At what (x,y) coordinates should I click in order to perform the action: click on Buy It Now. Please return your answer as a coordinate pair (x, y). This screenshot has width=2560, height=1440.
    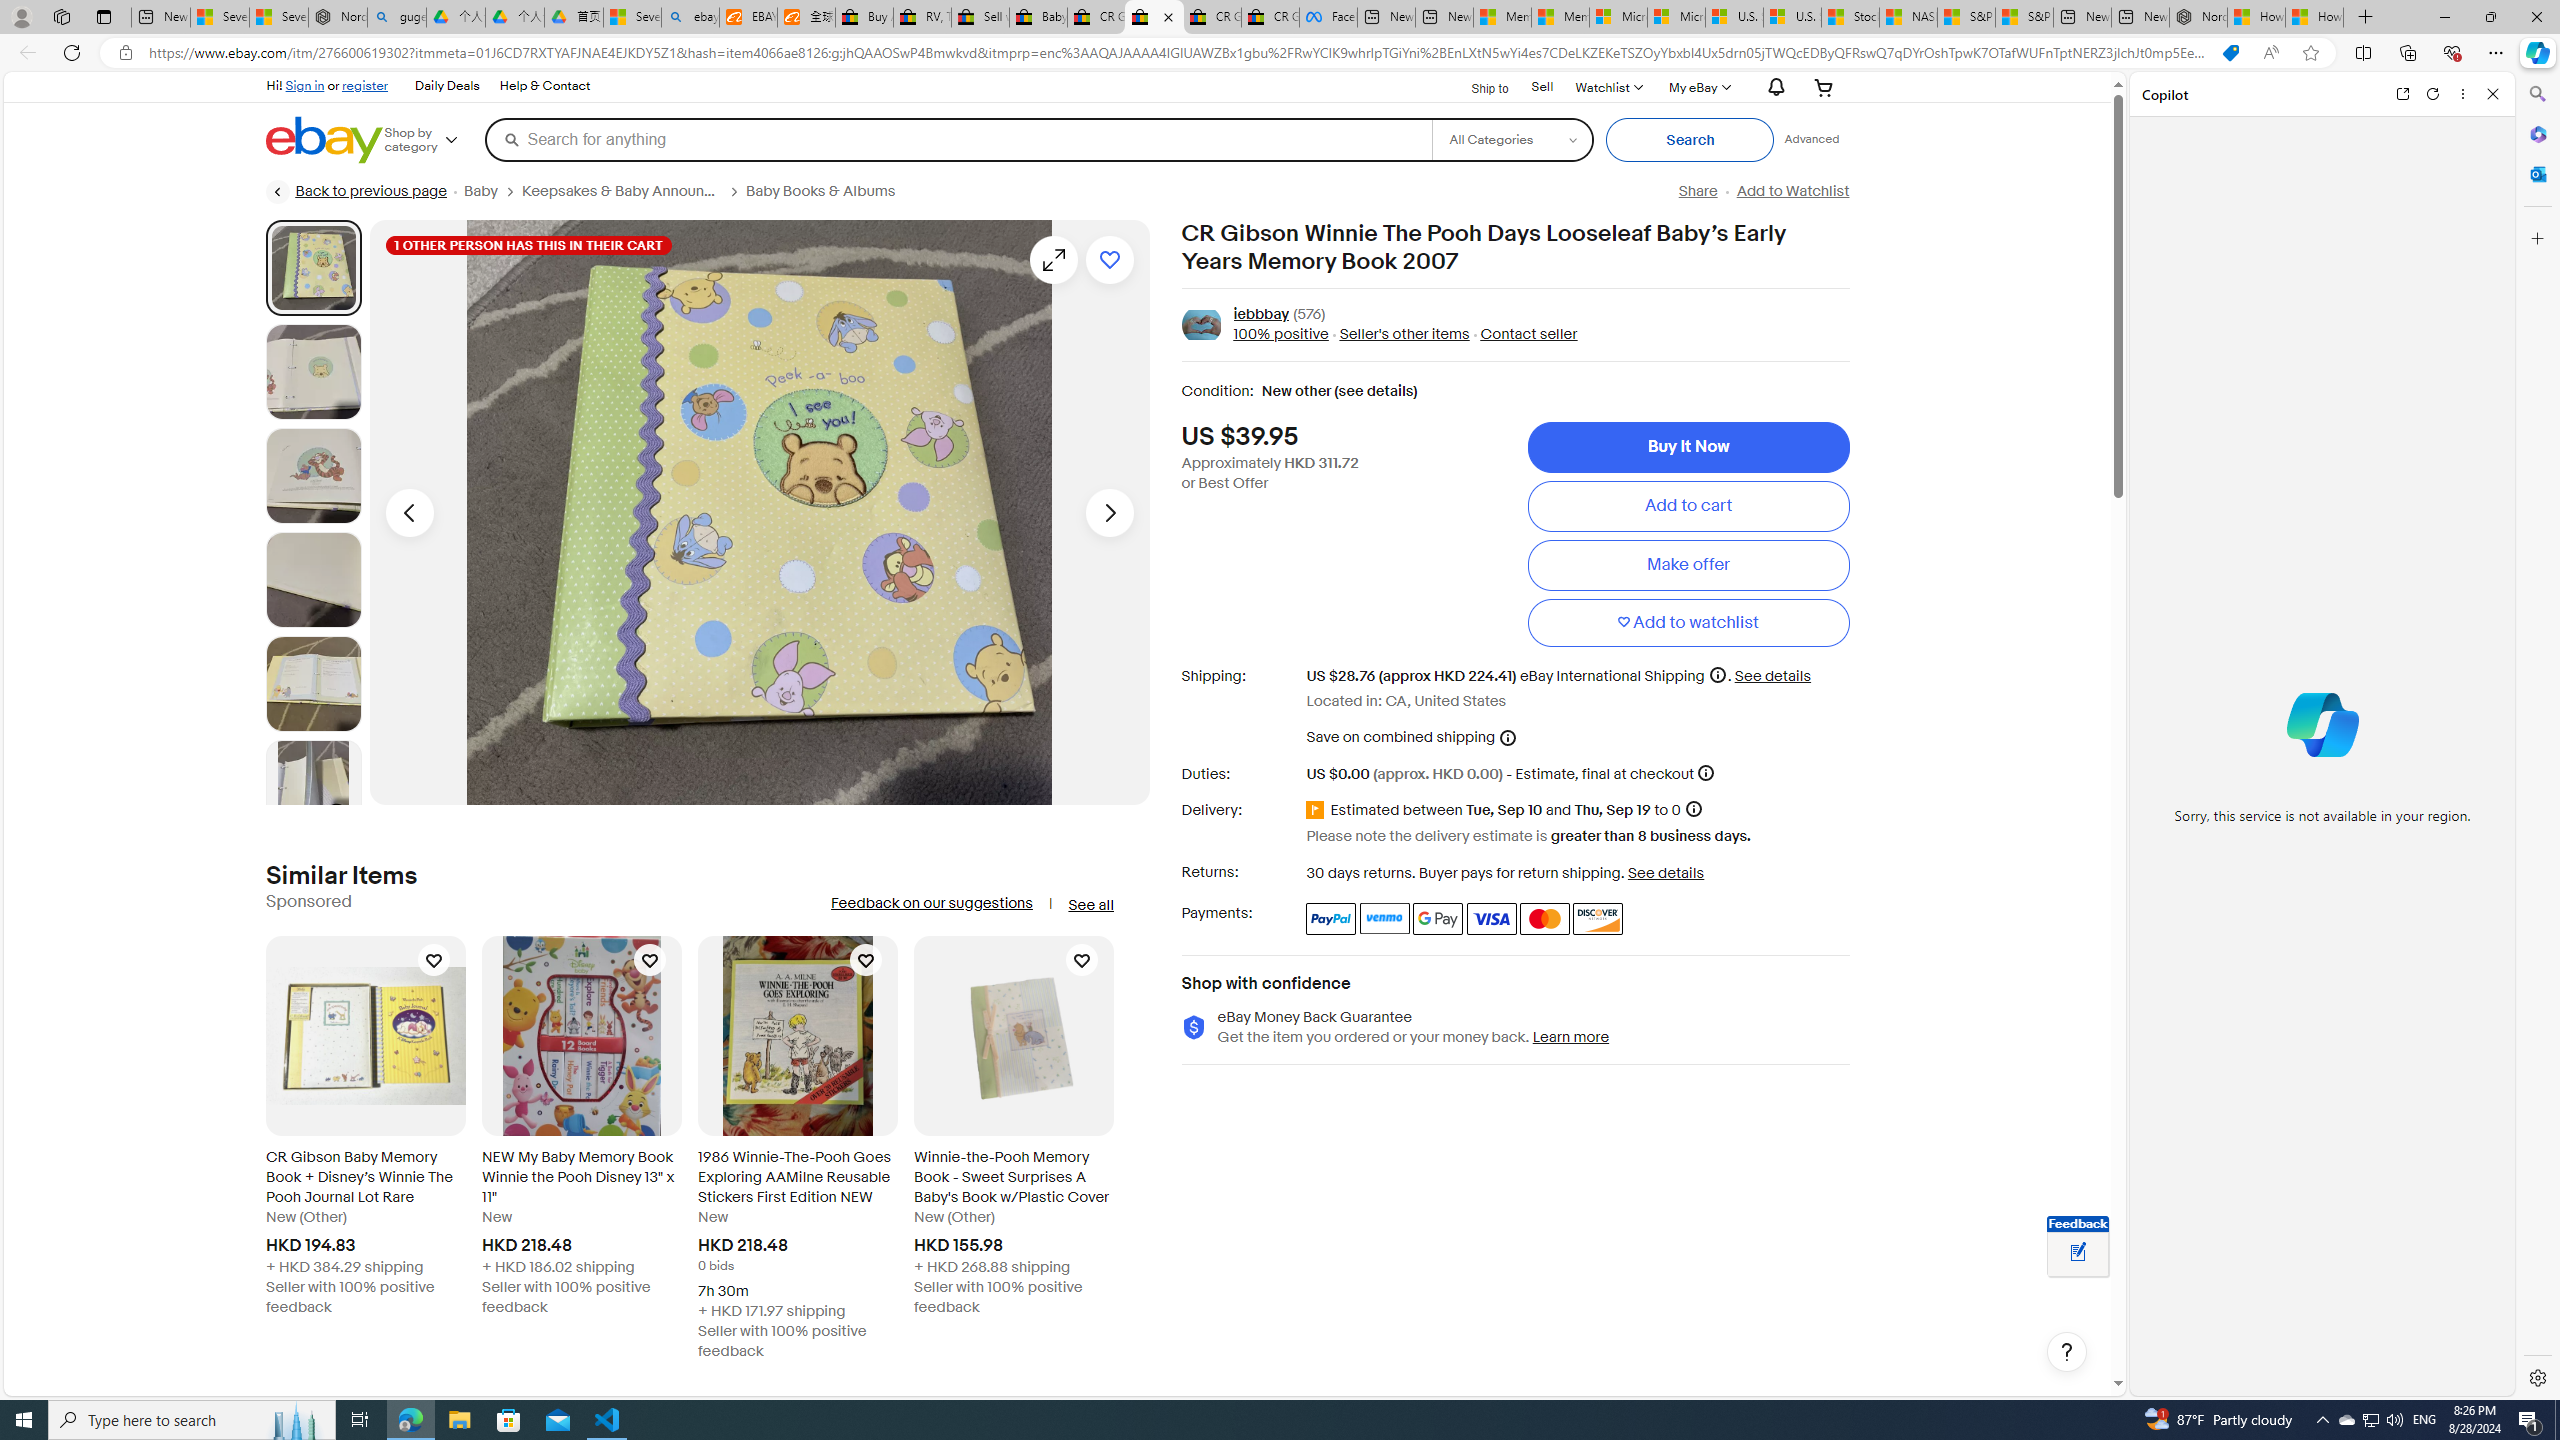
    Looking at the image, I should click on (1688, 446).